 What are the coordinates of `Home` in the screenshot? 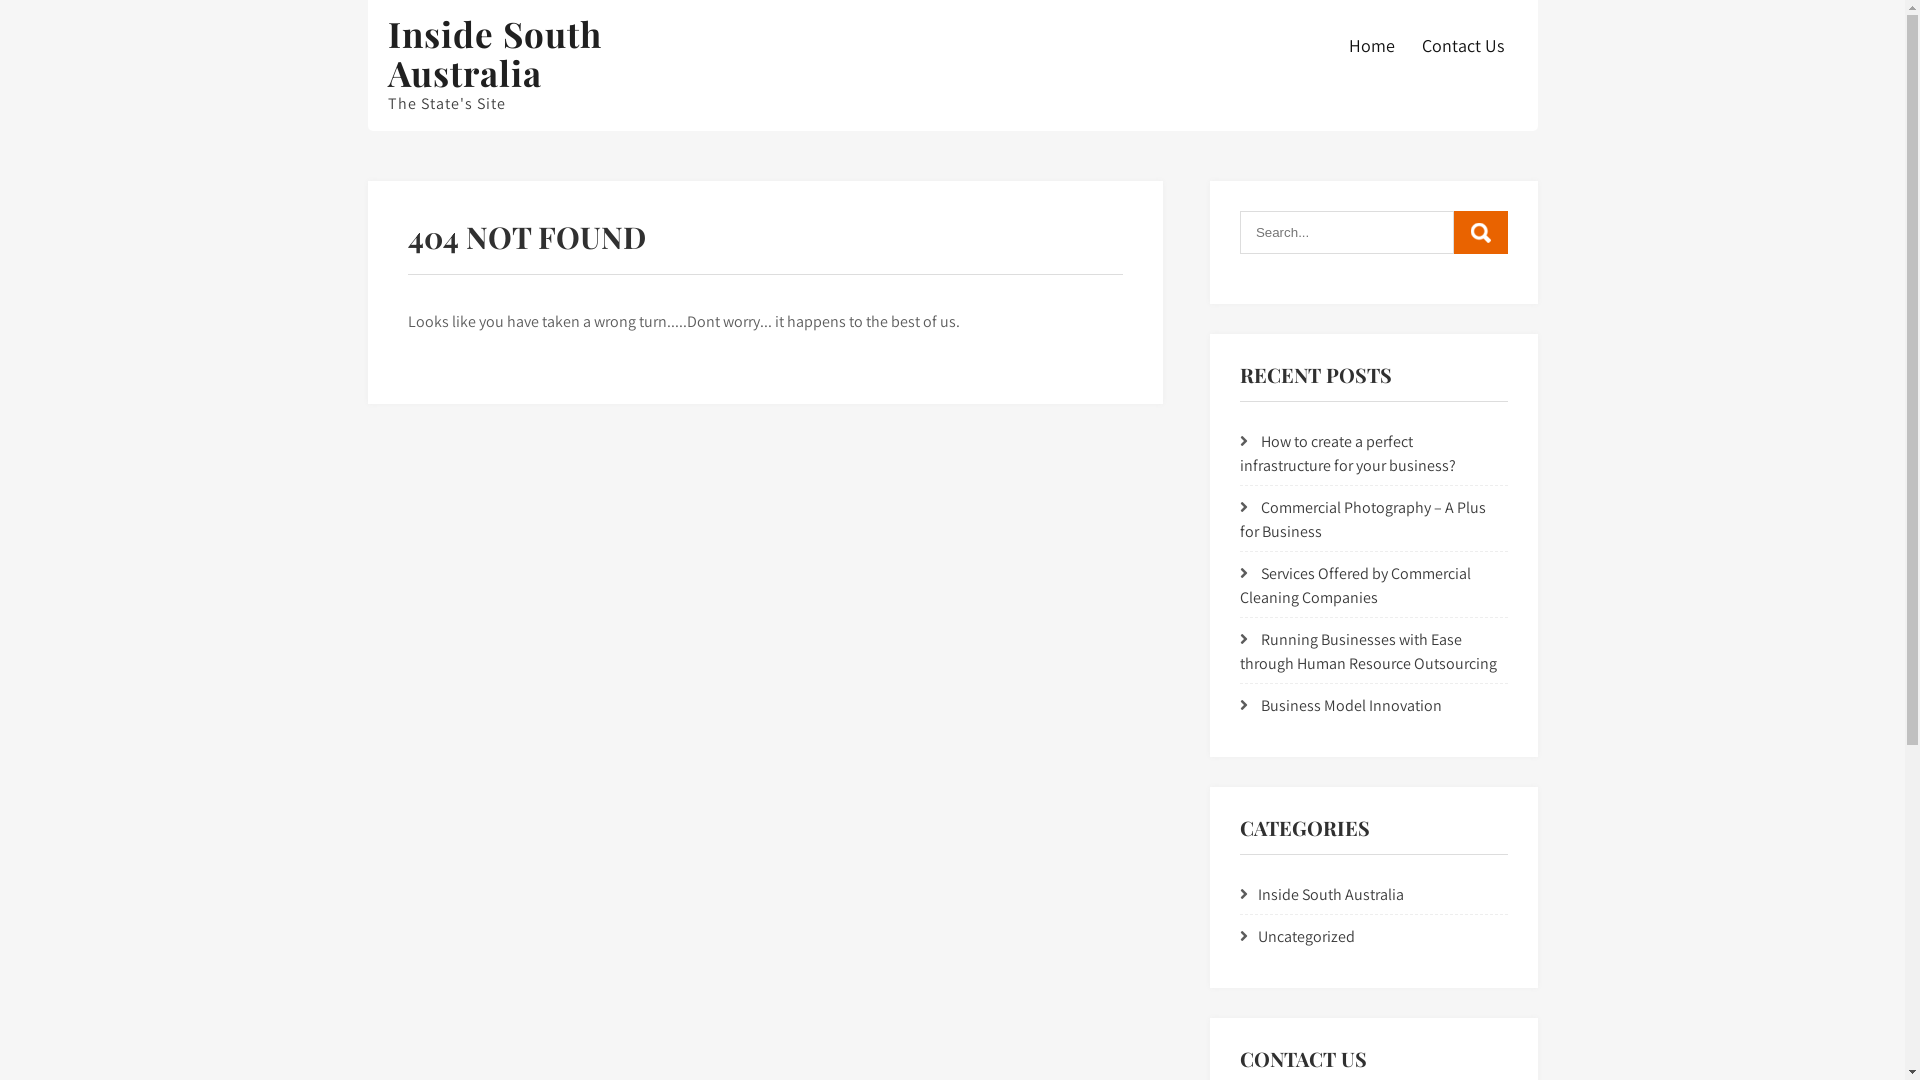 It's located at (1372, 46).